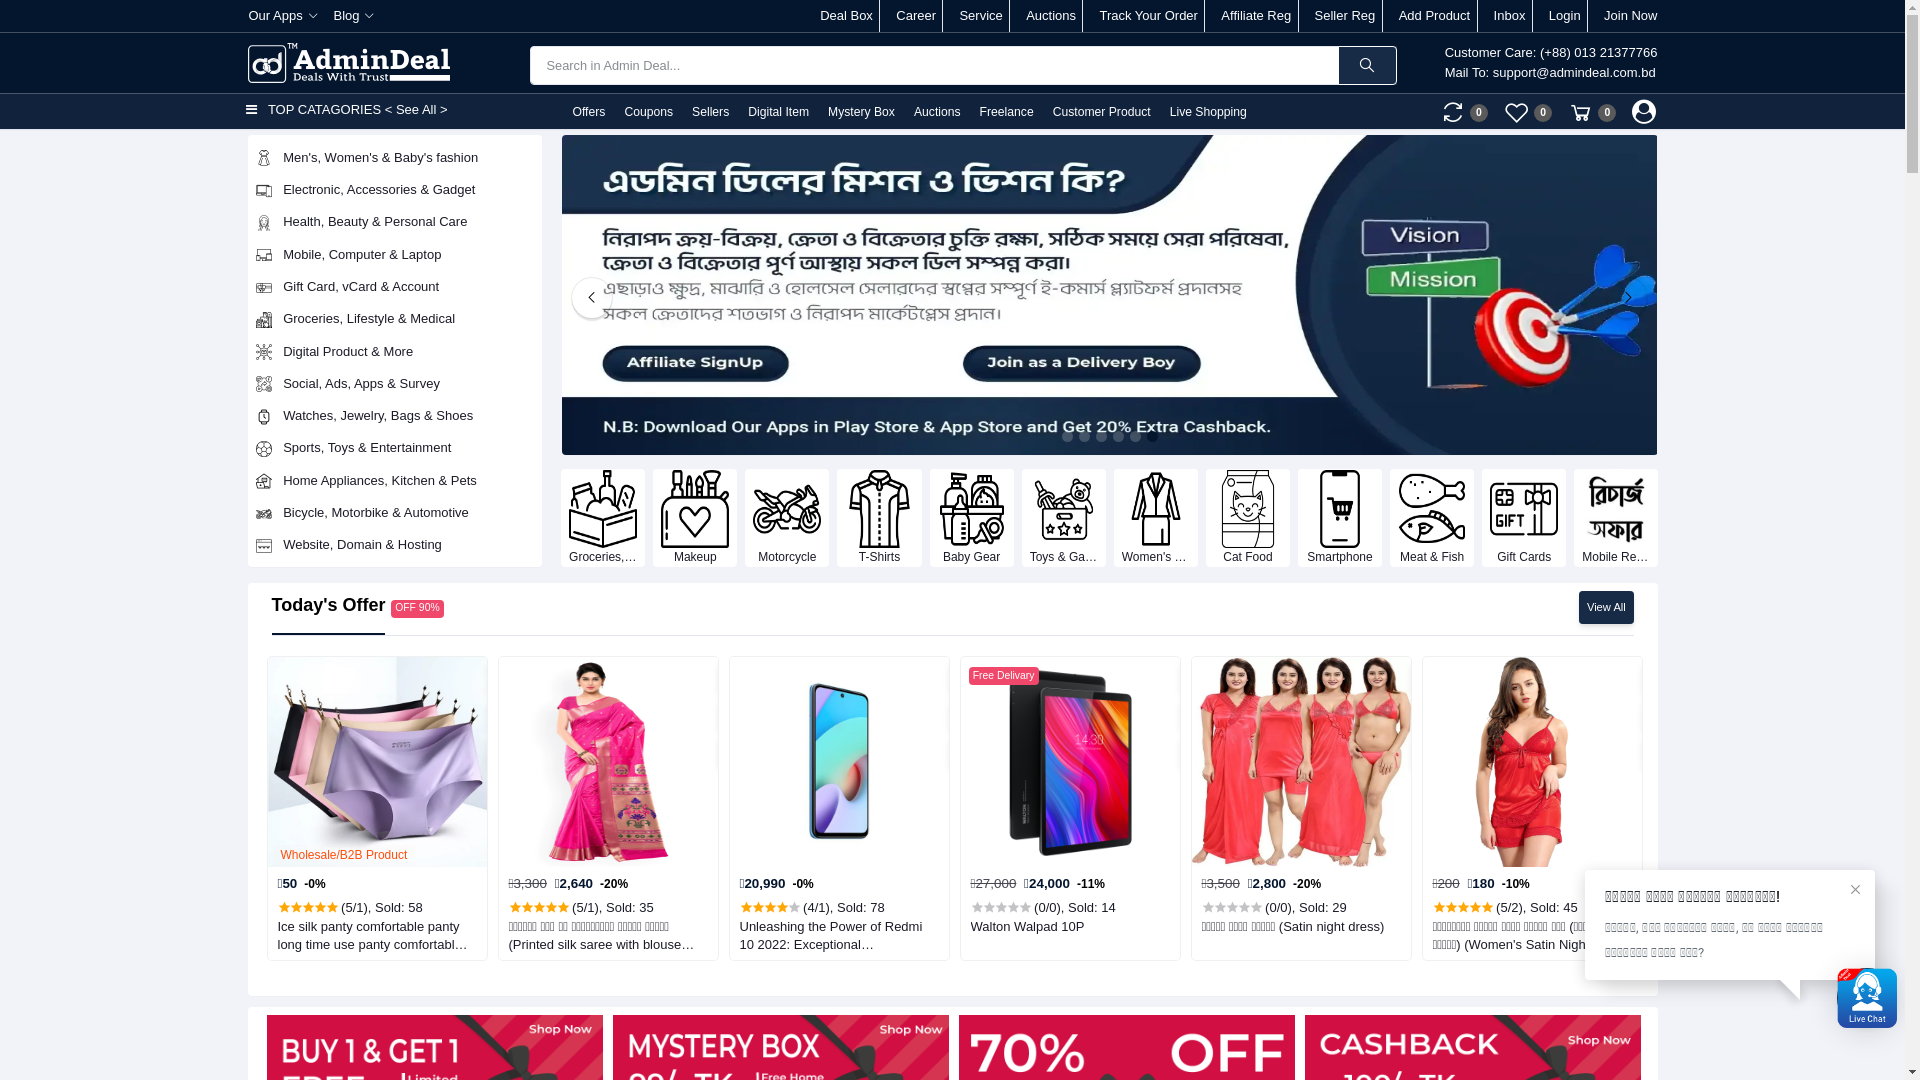 The height and width of the screenshot is (1080, 1920). I want to click on Smartphone, so click(1340, 518).